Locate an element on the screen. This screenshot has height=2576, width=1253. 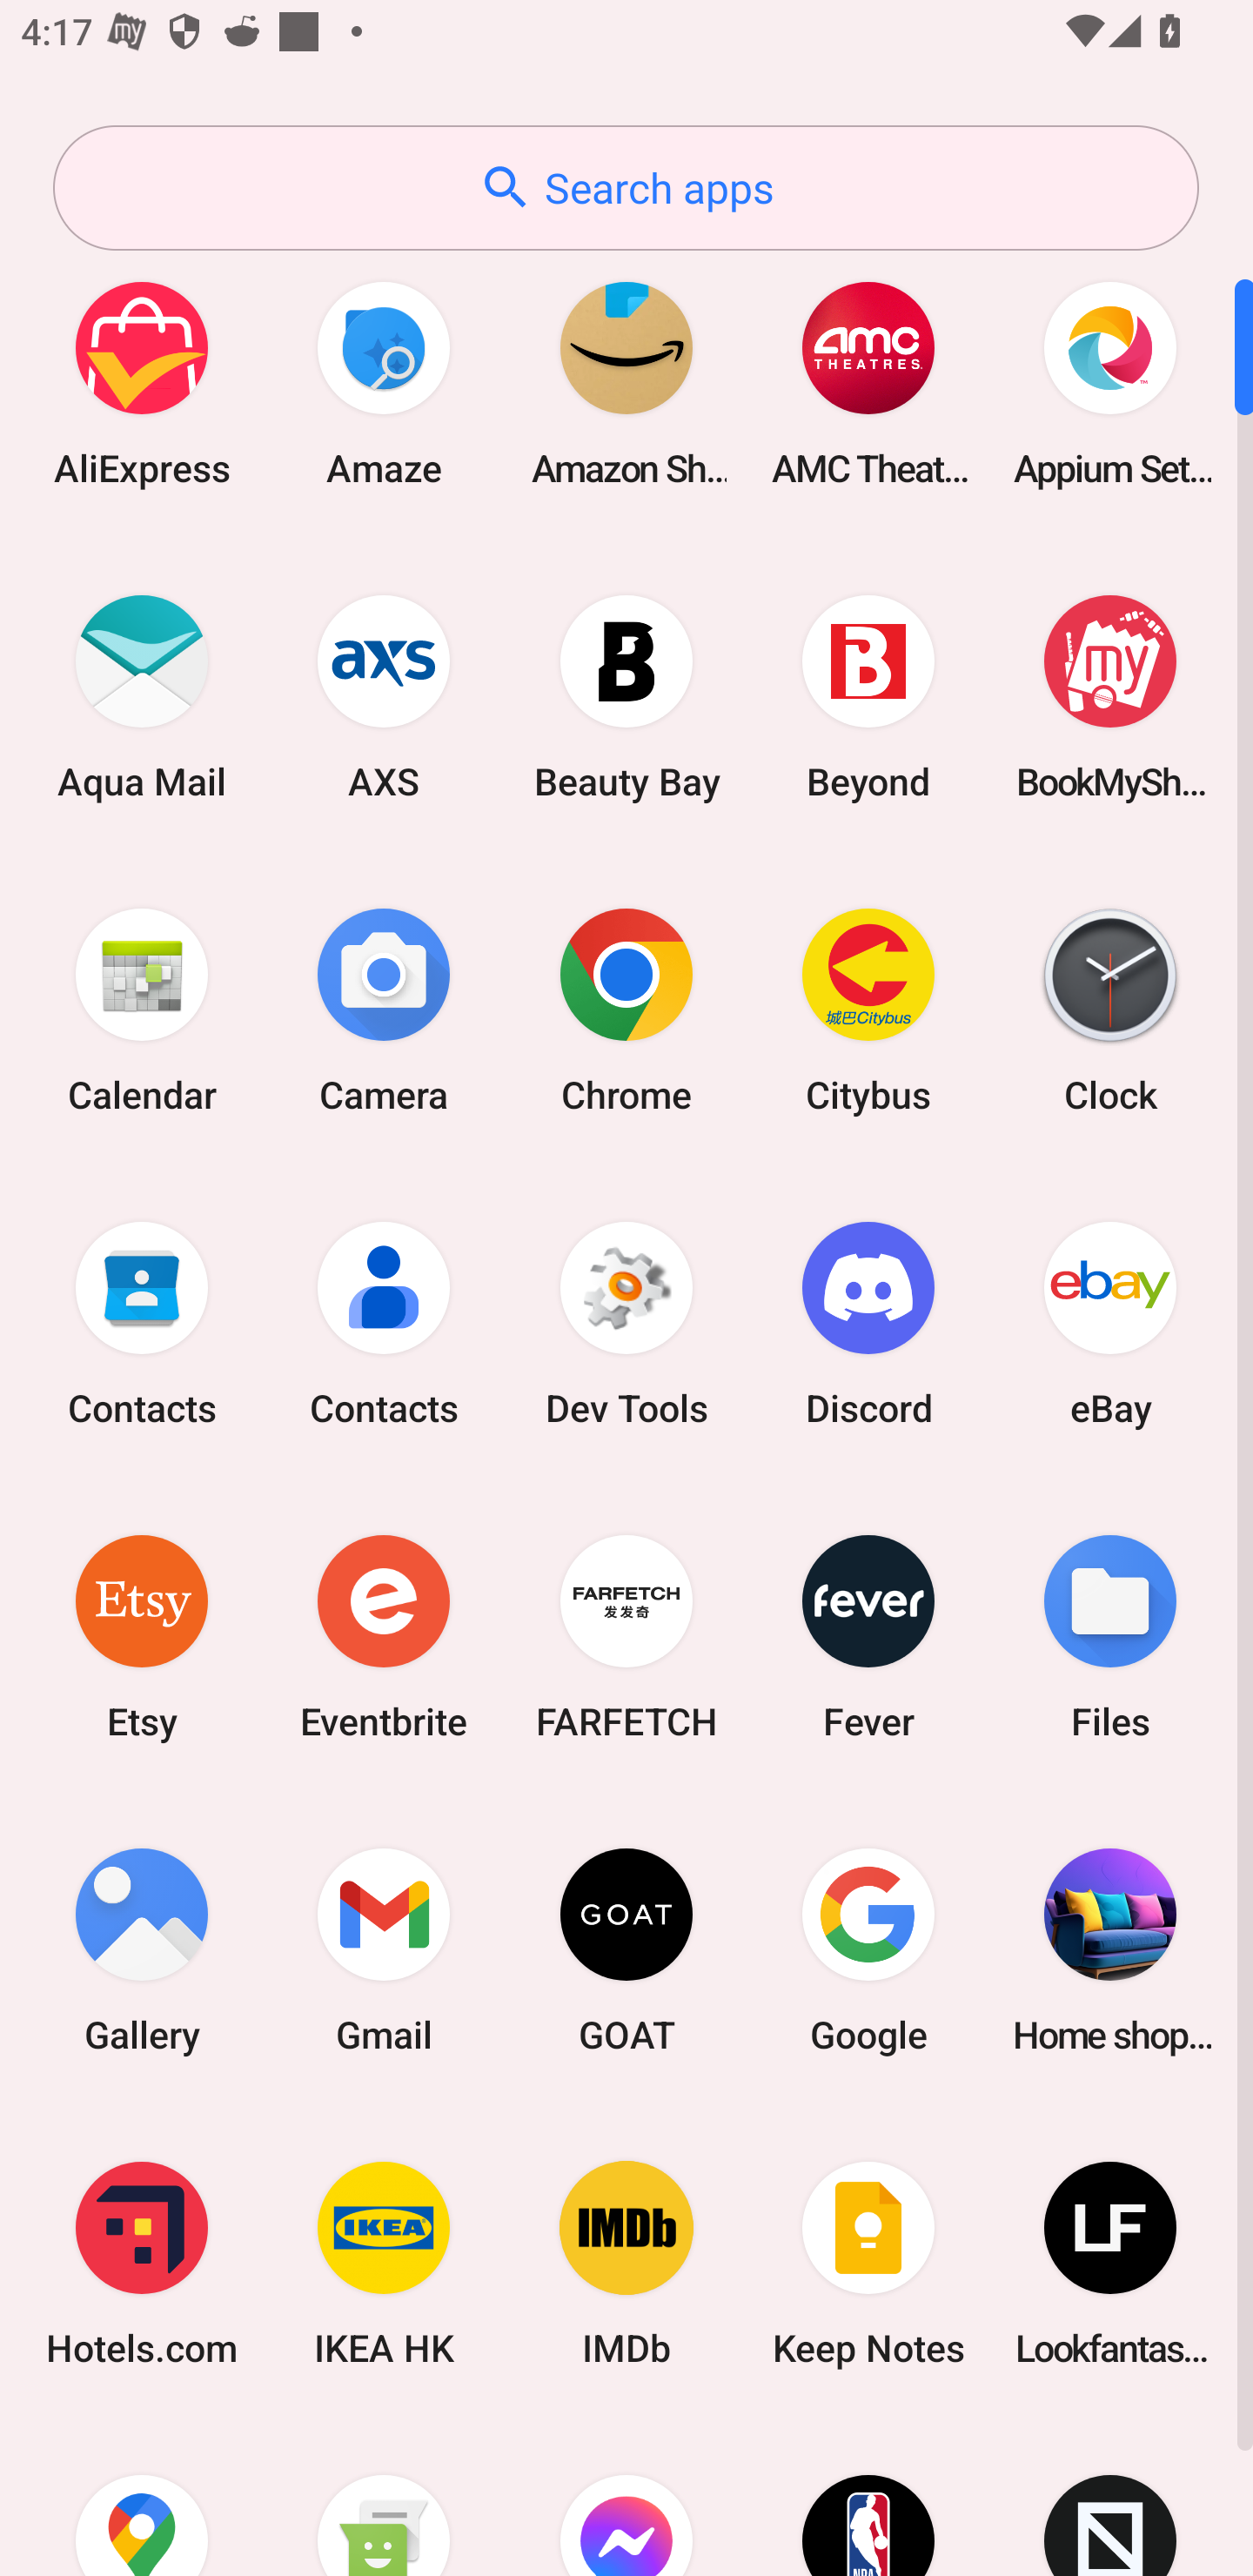
Contacts is located at coordinates (384, 1323).